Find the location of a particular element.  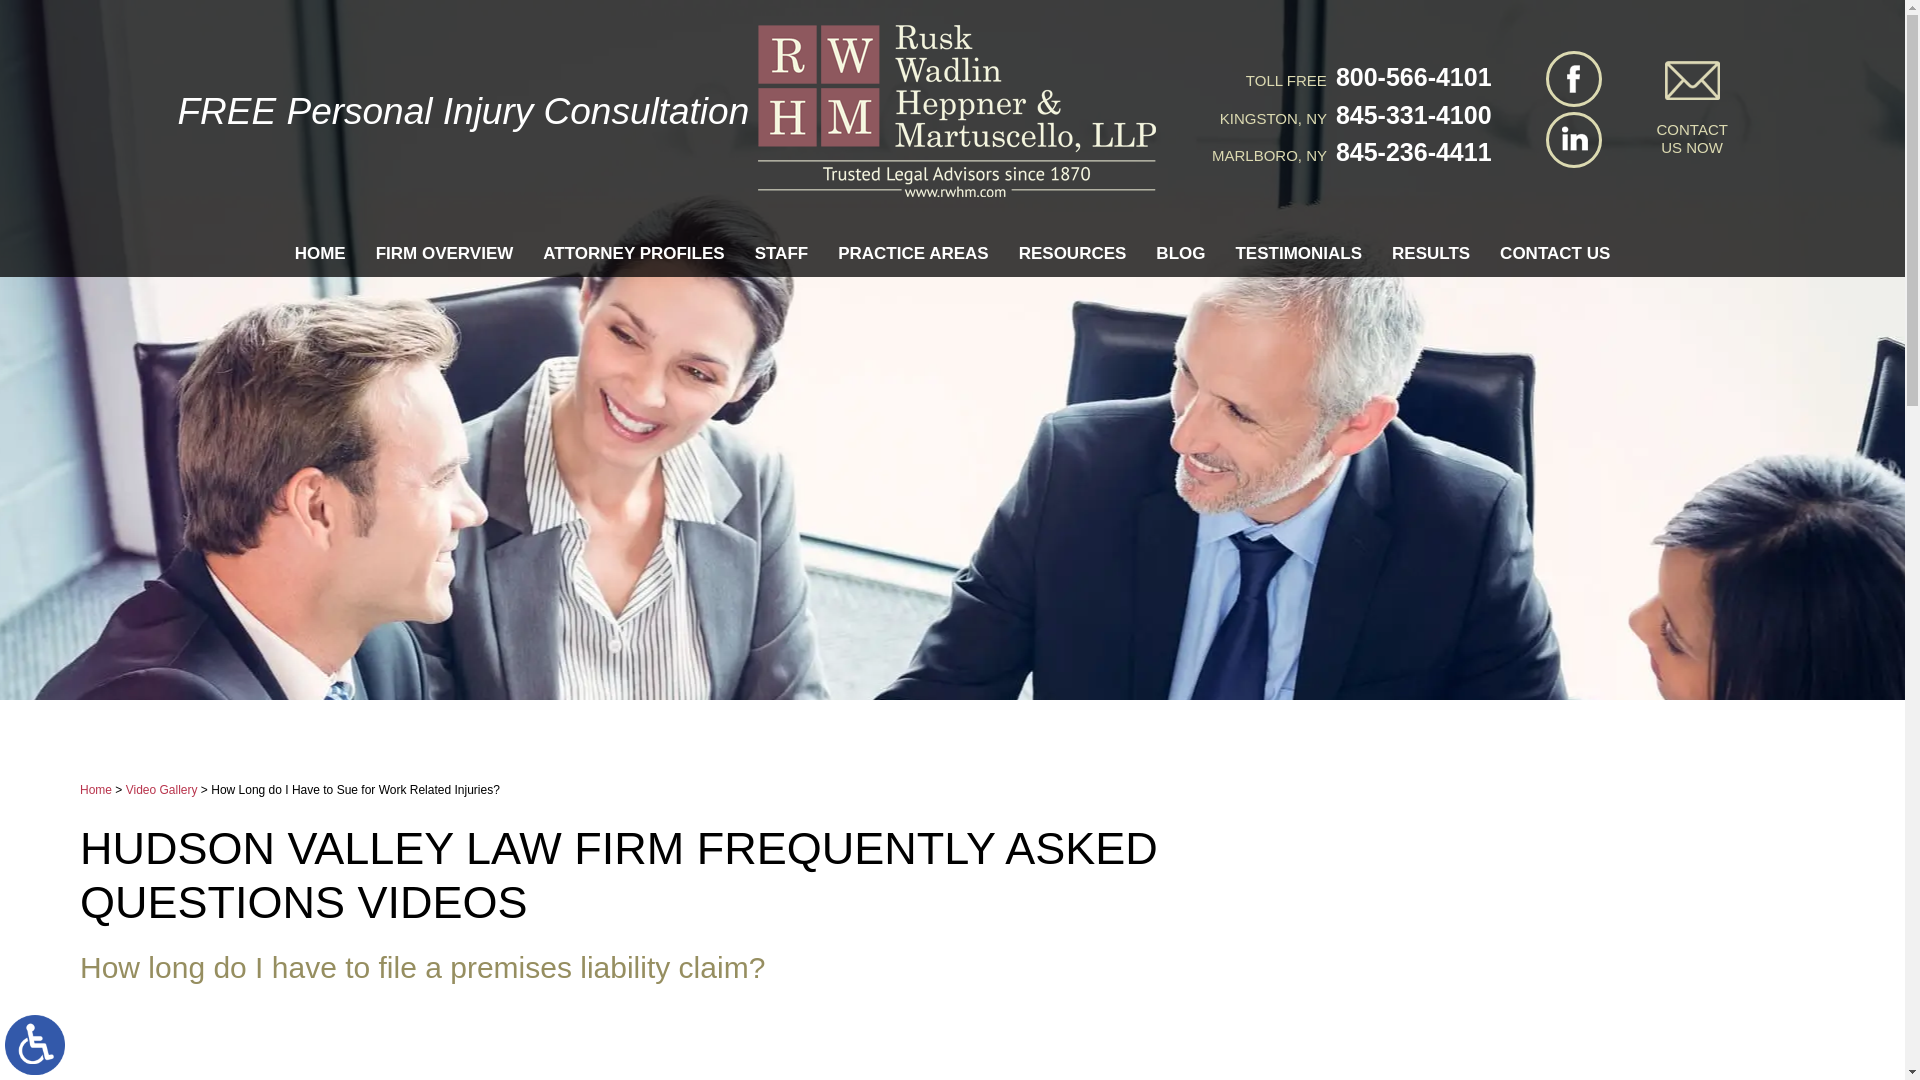

ATTORNEY PROFILES is located at coordinates (633, 254).